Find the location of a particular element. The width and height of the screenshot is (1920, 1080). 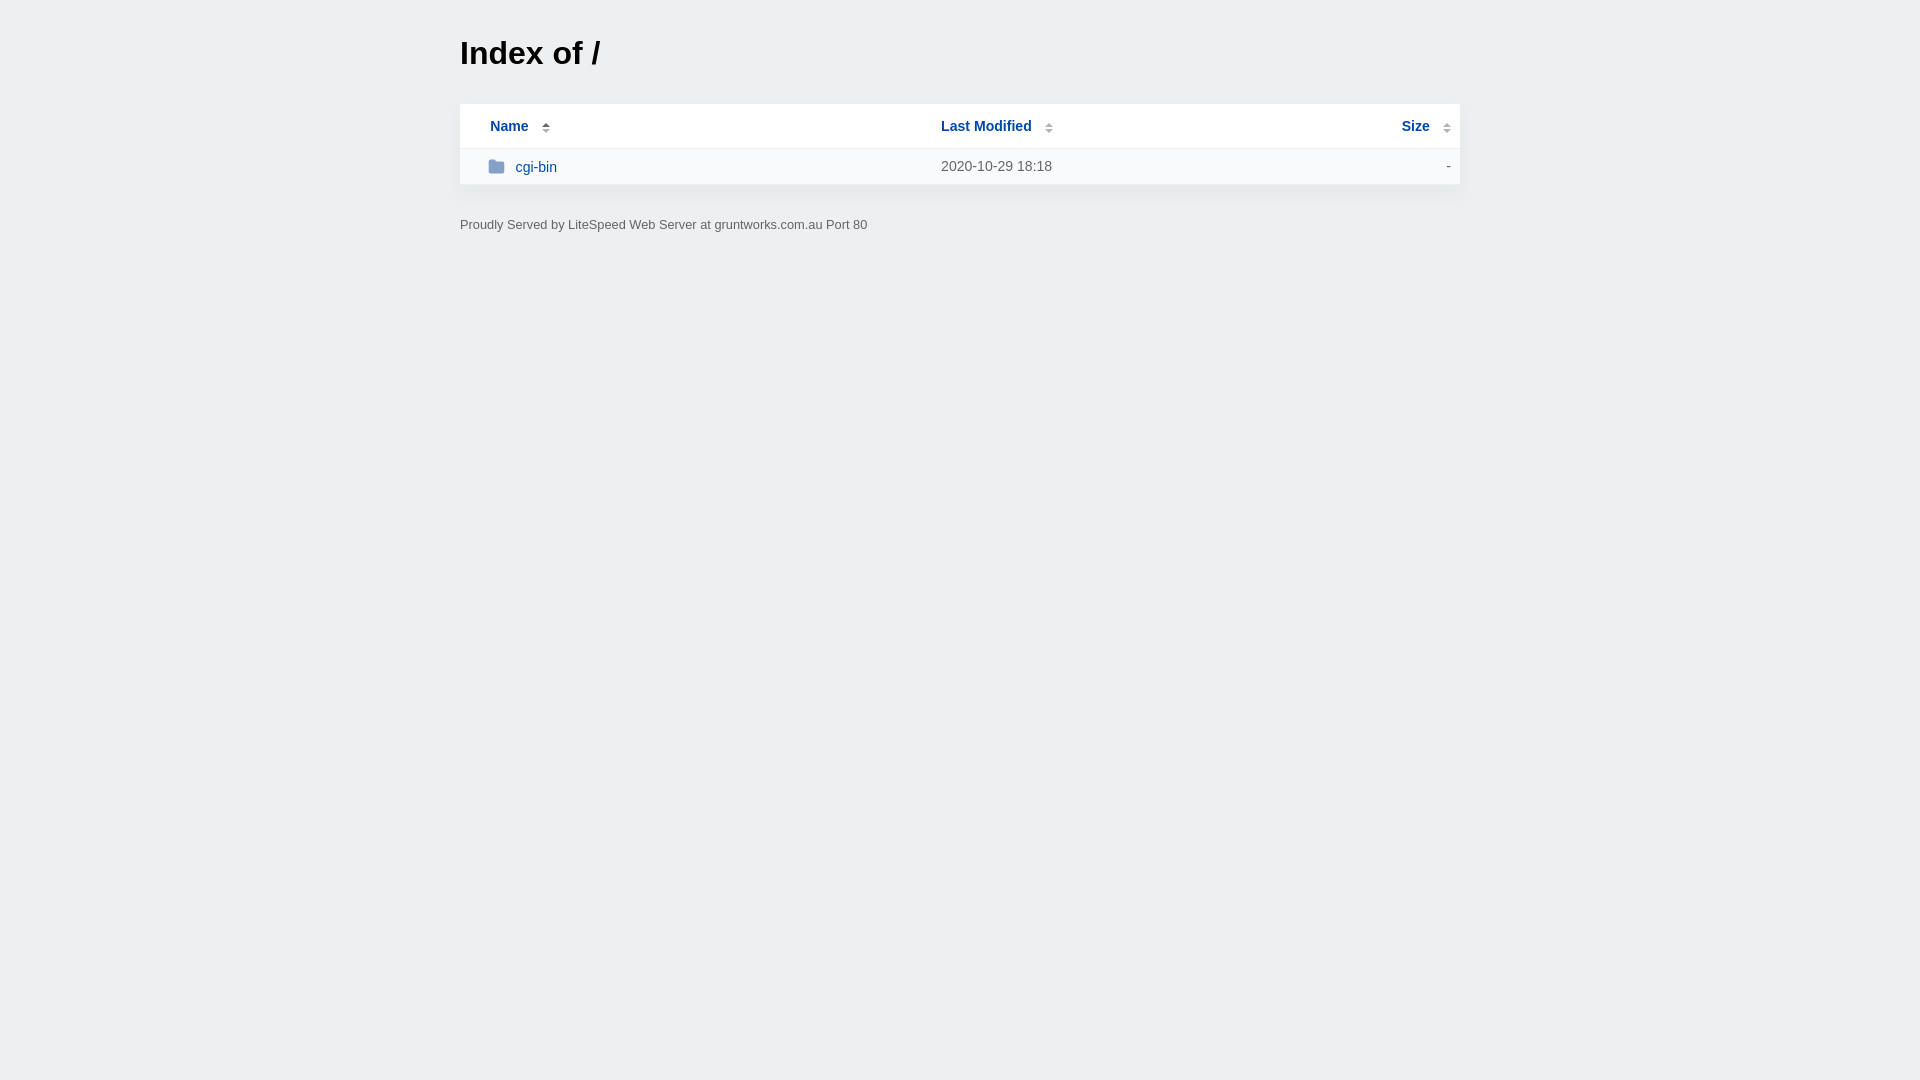

Last Modified is located at coordinates (997, 126).